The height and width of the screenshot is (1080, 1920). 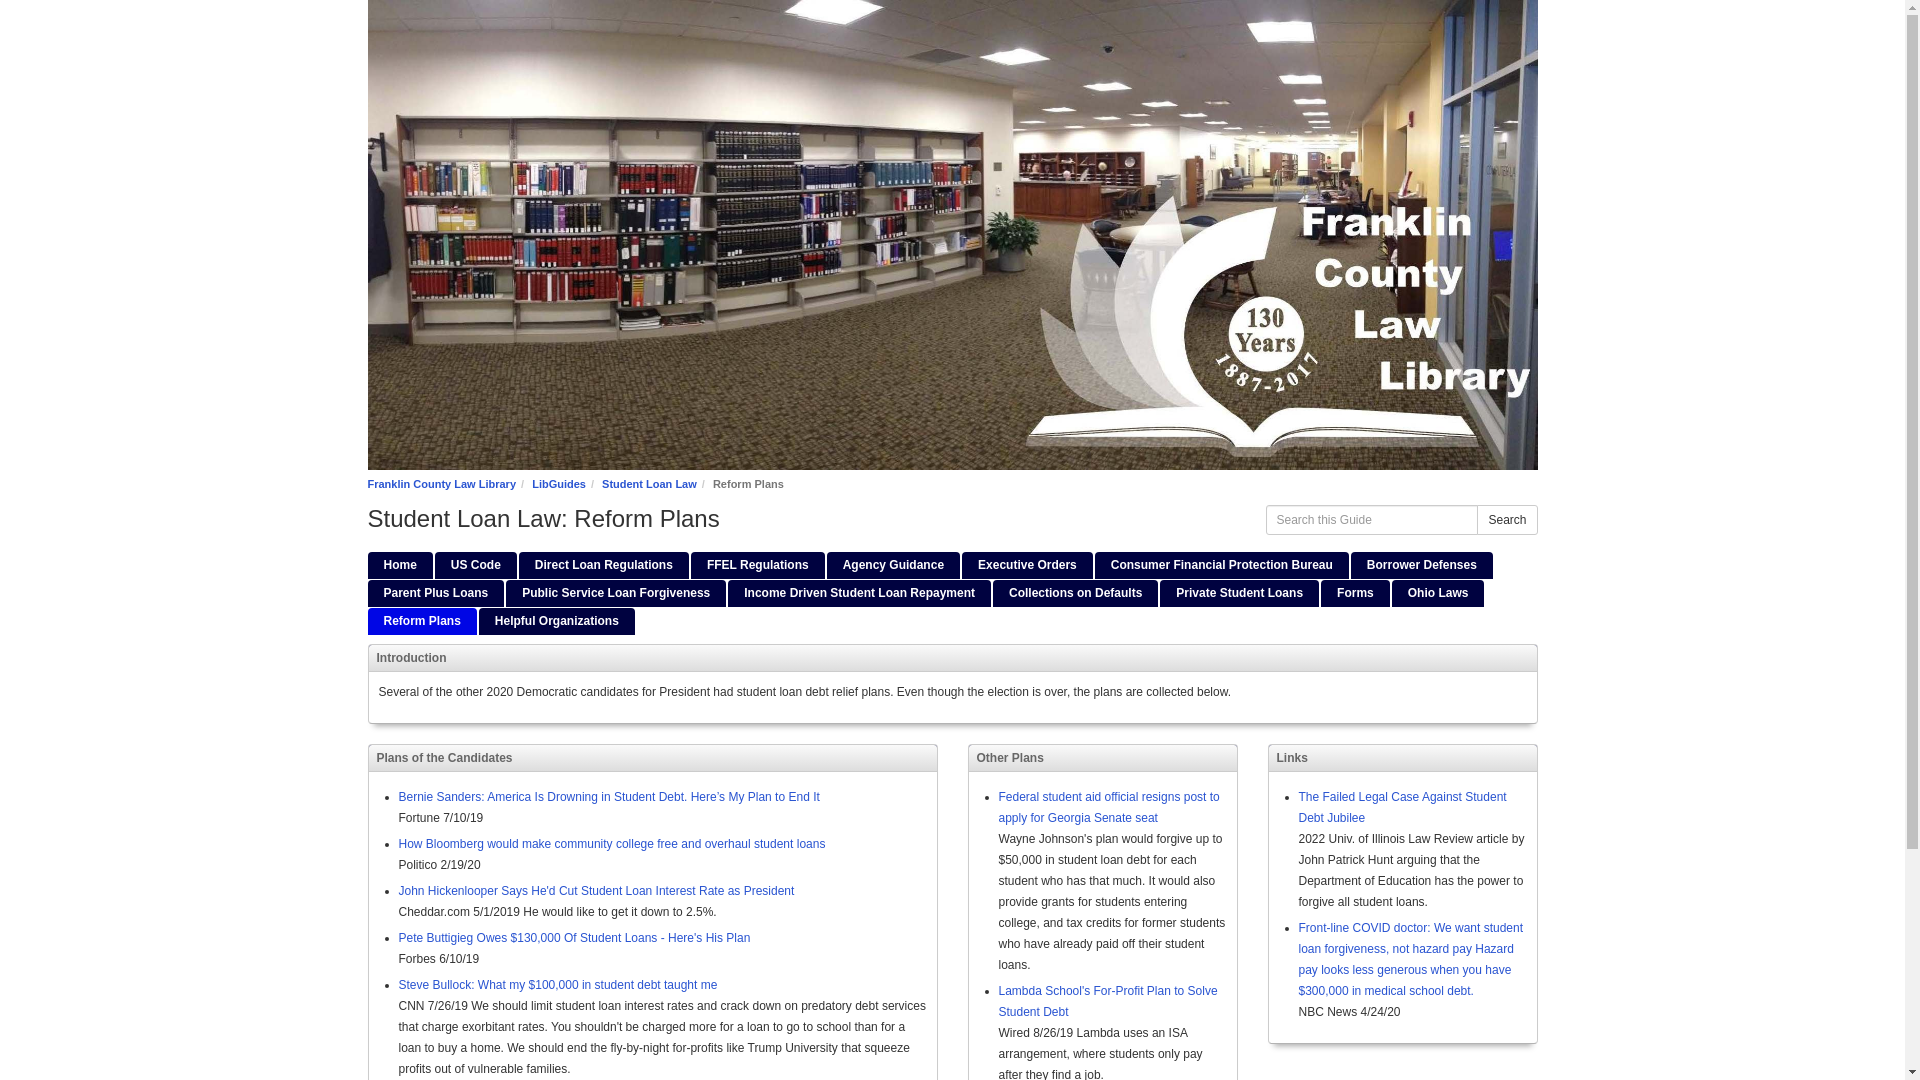 What do you see at coordinates (1506, 518) in the screenshot?
I see `Search` at bounding box center [1506, 518].